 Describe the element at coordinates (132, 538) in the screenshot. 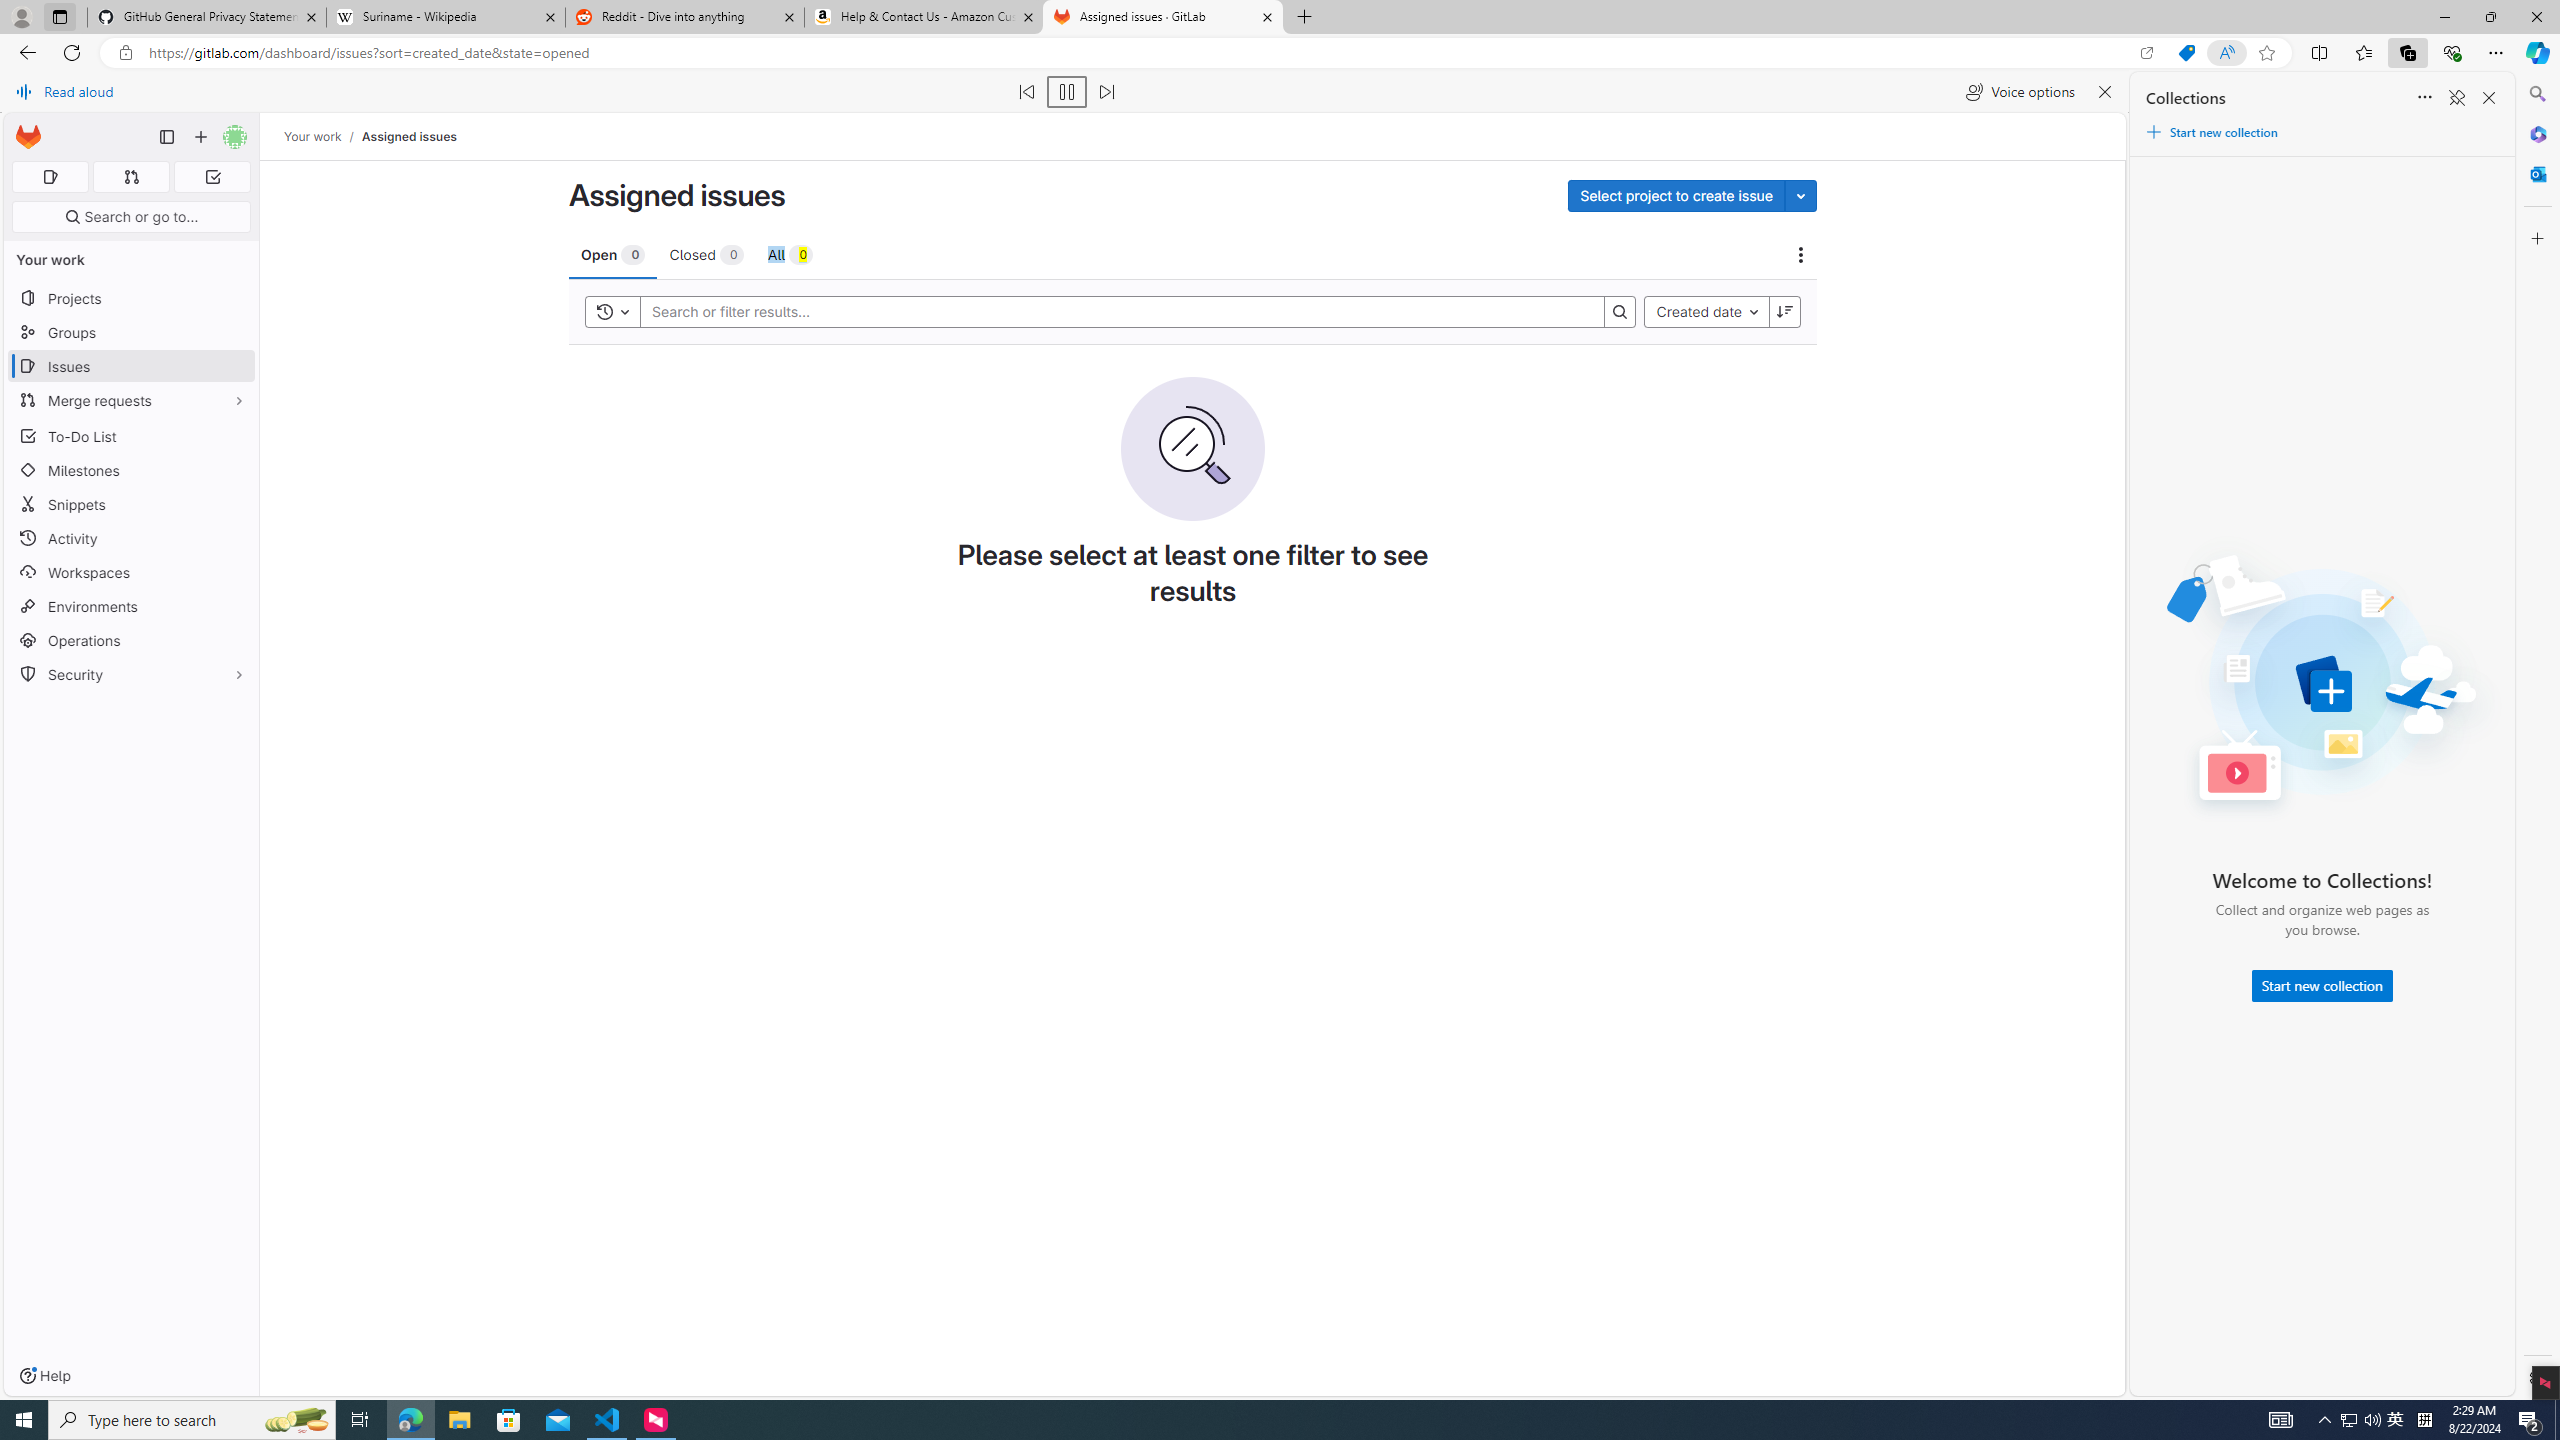

I see `Activity` at that location.